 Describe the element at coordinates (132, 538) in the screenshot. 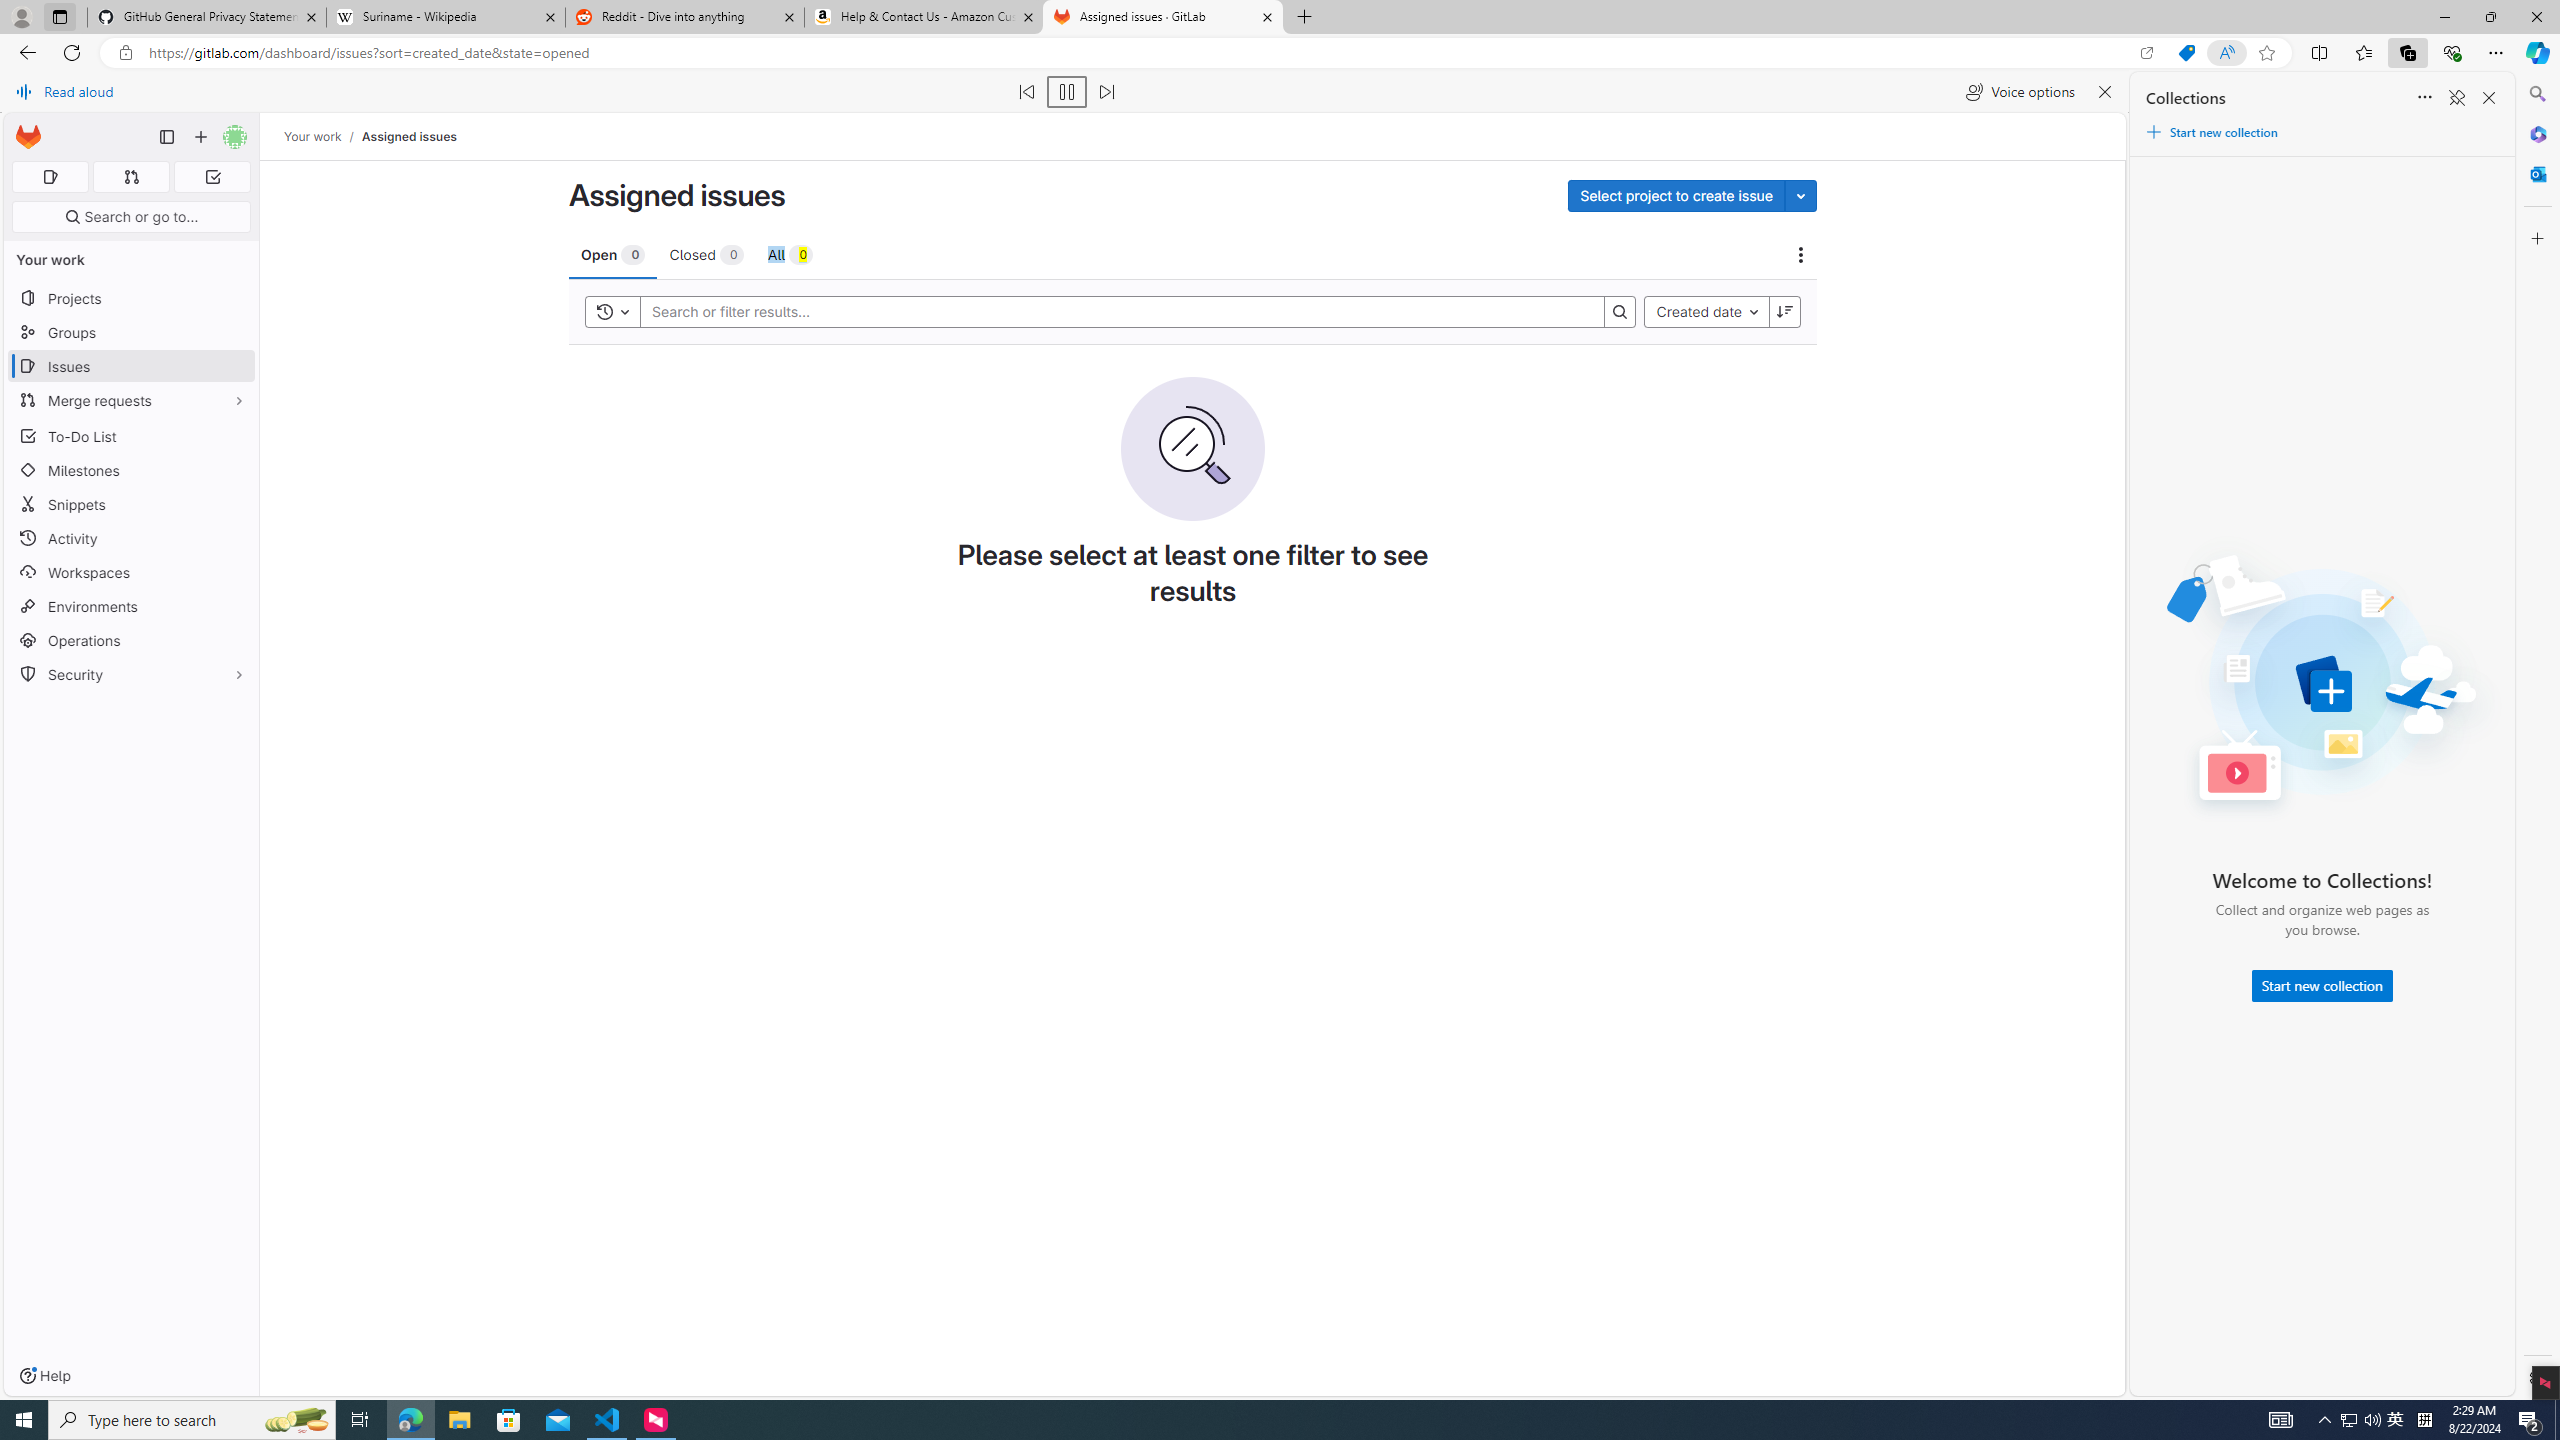

I see `Activity` at that location.